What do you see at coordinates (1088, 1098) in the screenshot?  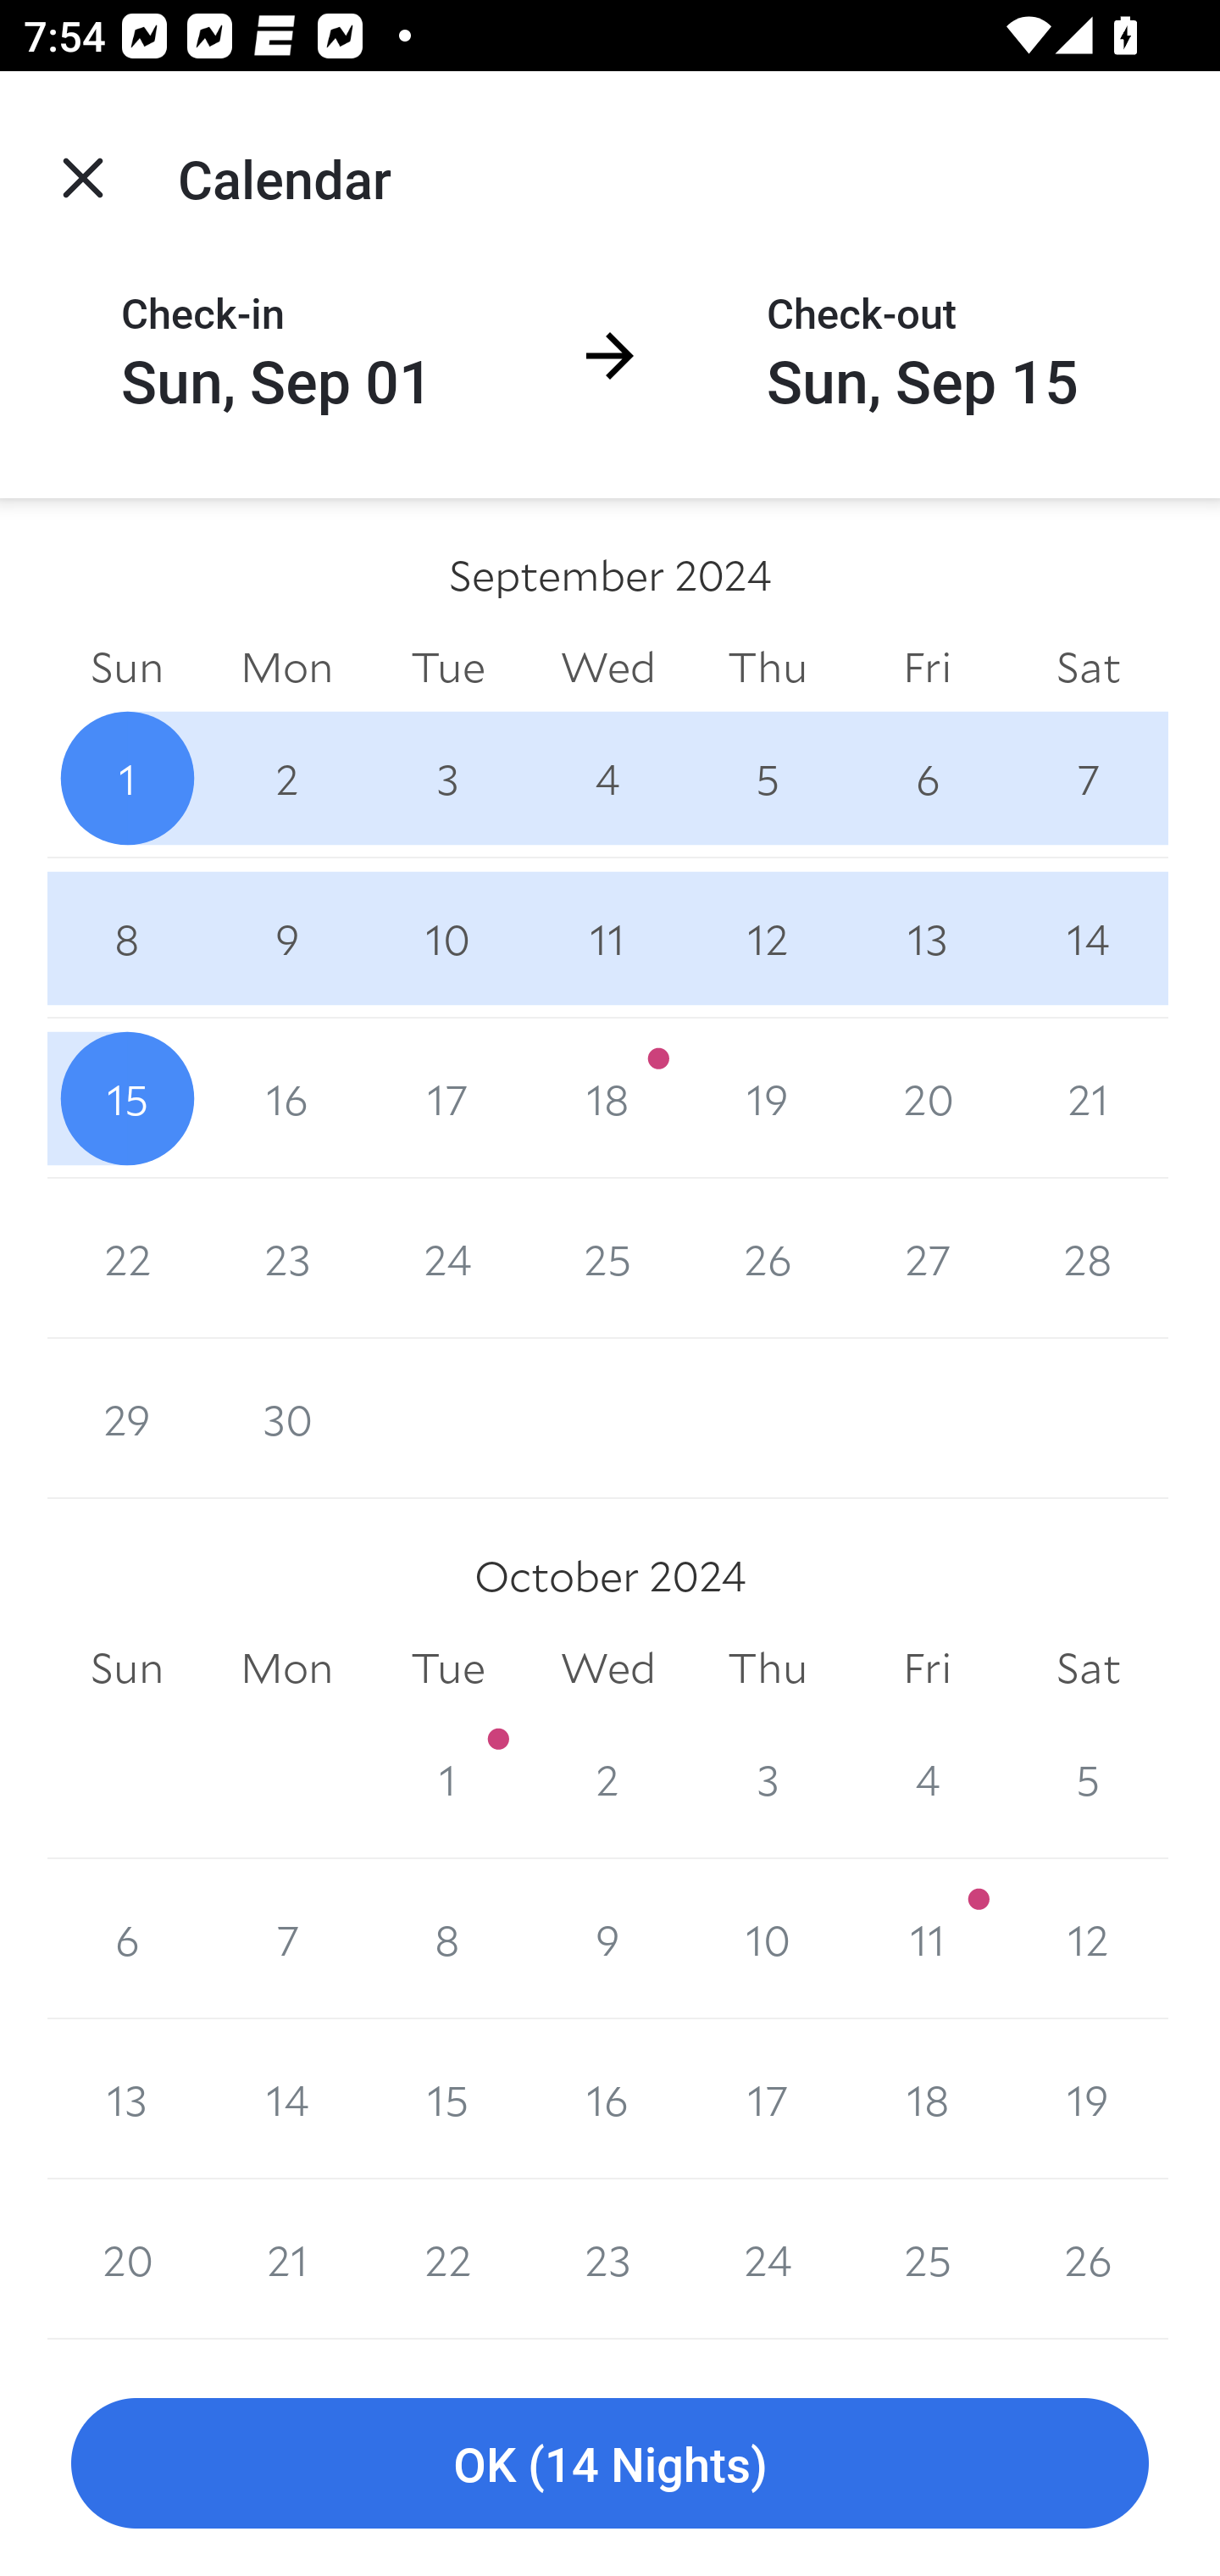 I see `21 21 September 2024` at bounding box center [1088, 1098].